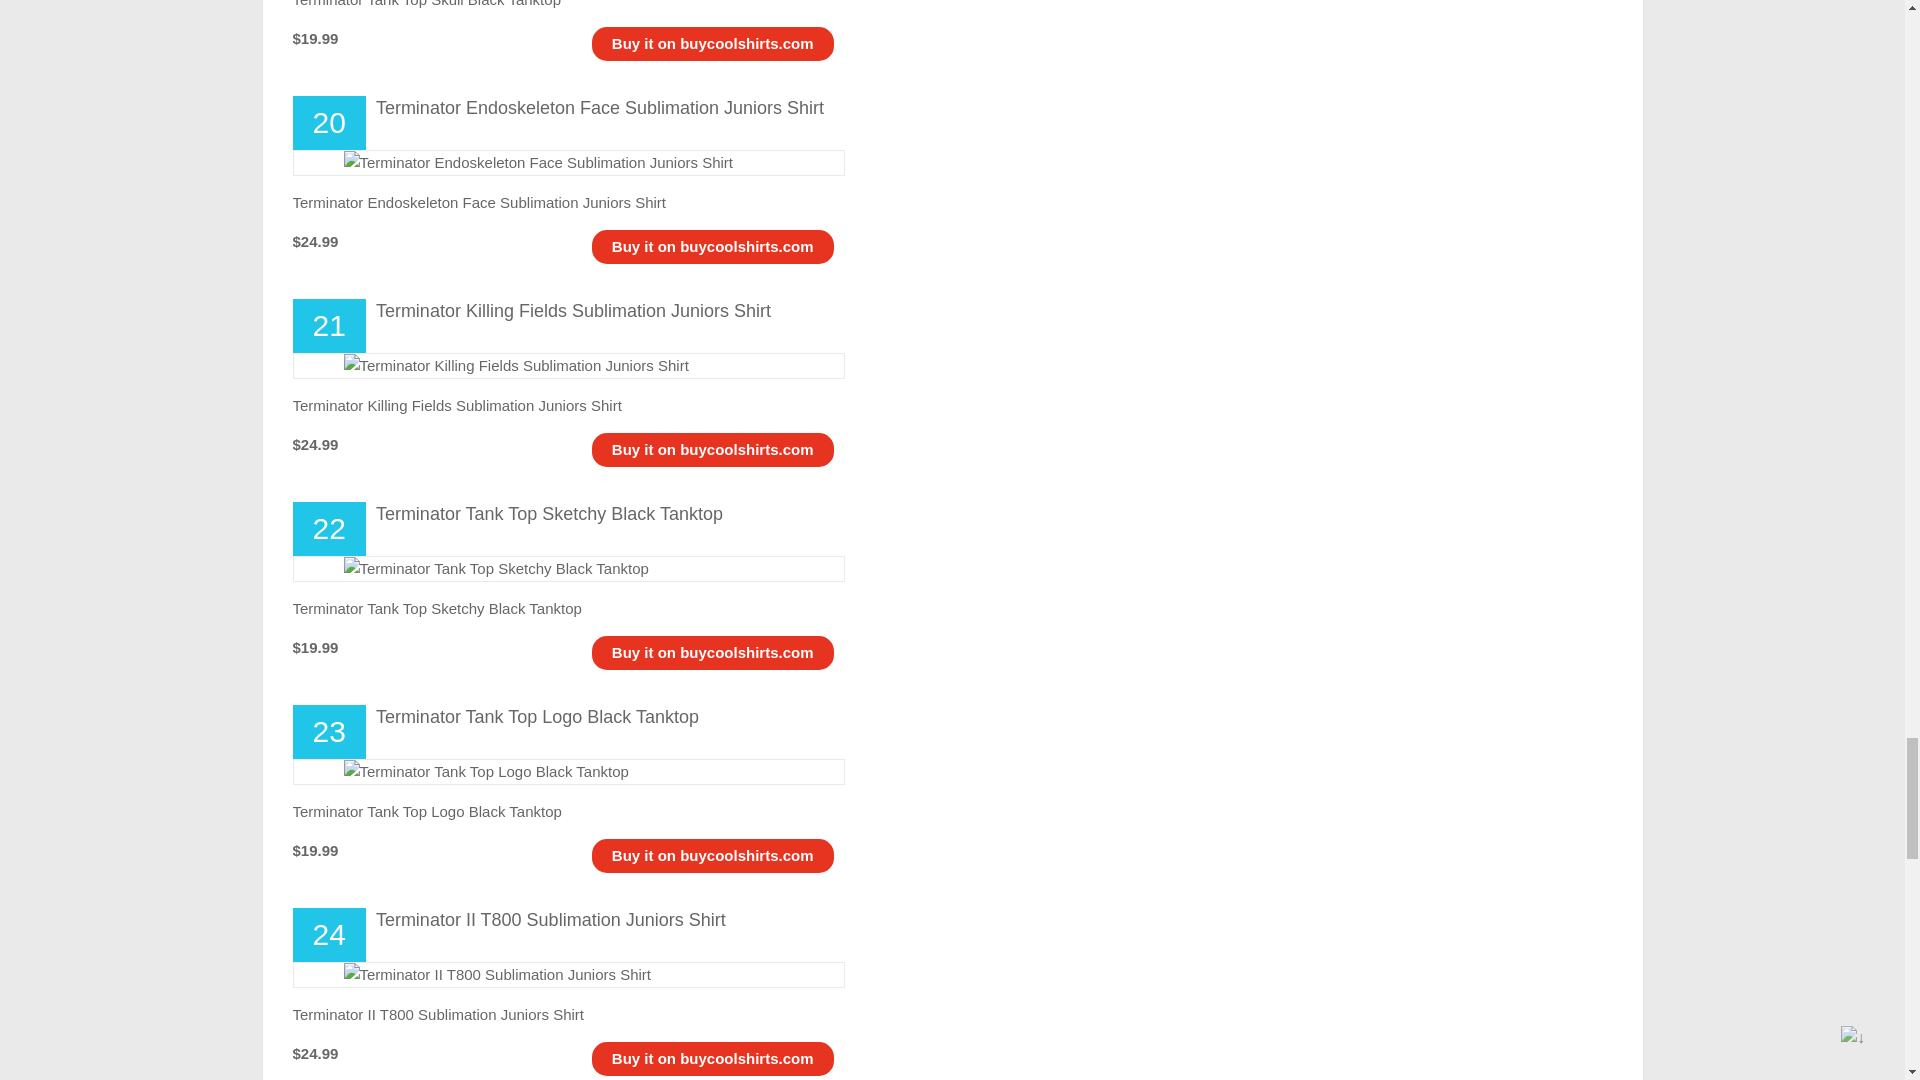 This screenshot has height=1080, width=1920. I want to click on Buy it on buycoolshirts.com, so click(713, 42).